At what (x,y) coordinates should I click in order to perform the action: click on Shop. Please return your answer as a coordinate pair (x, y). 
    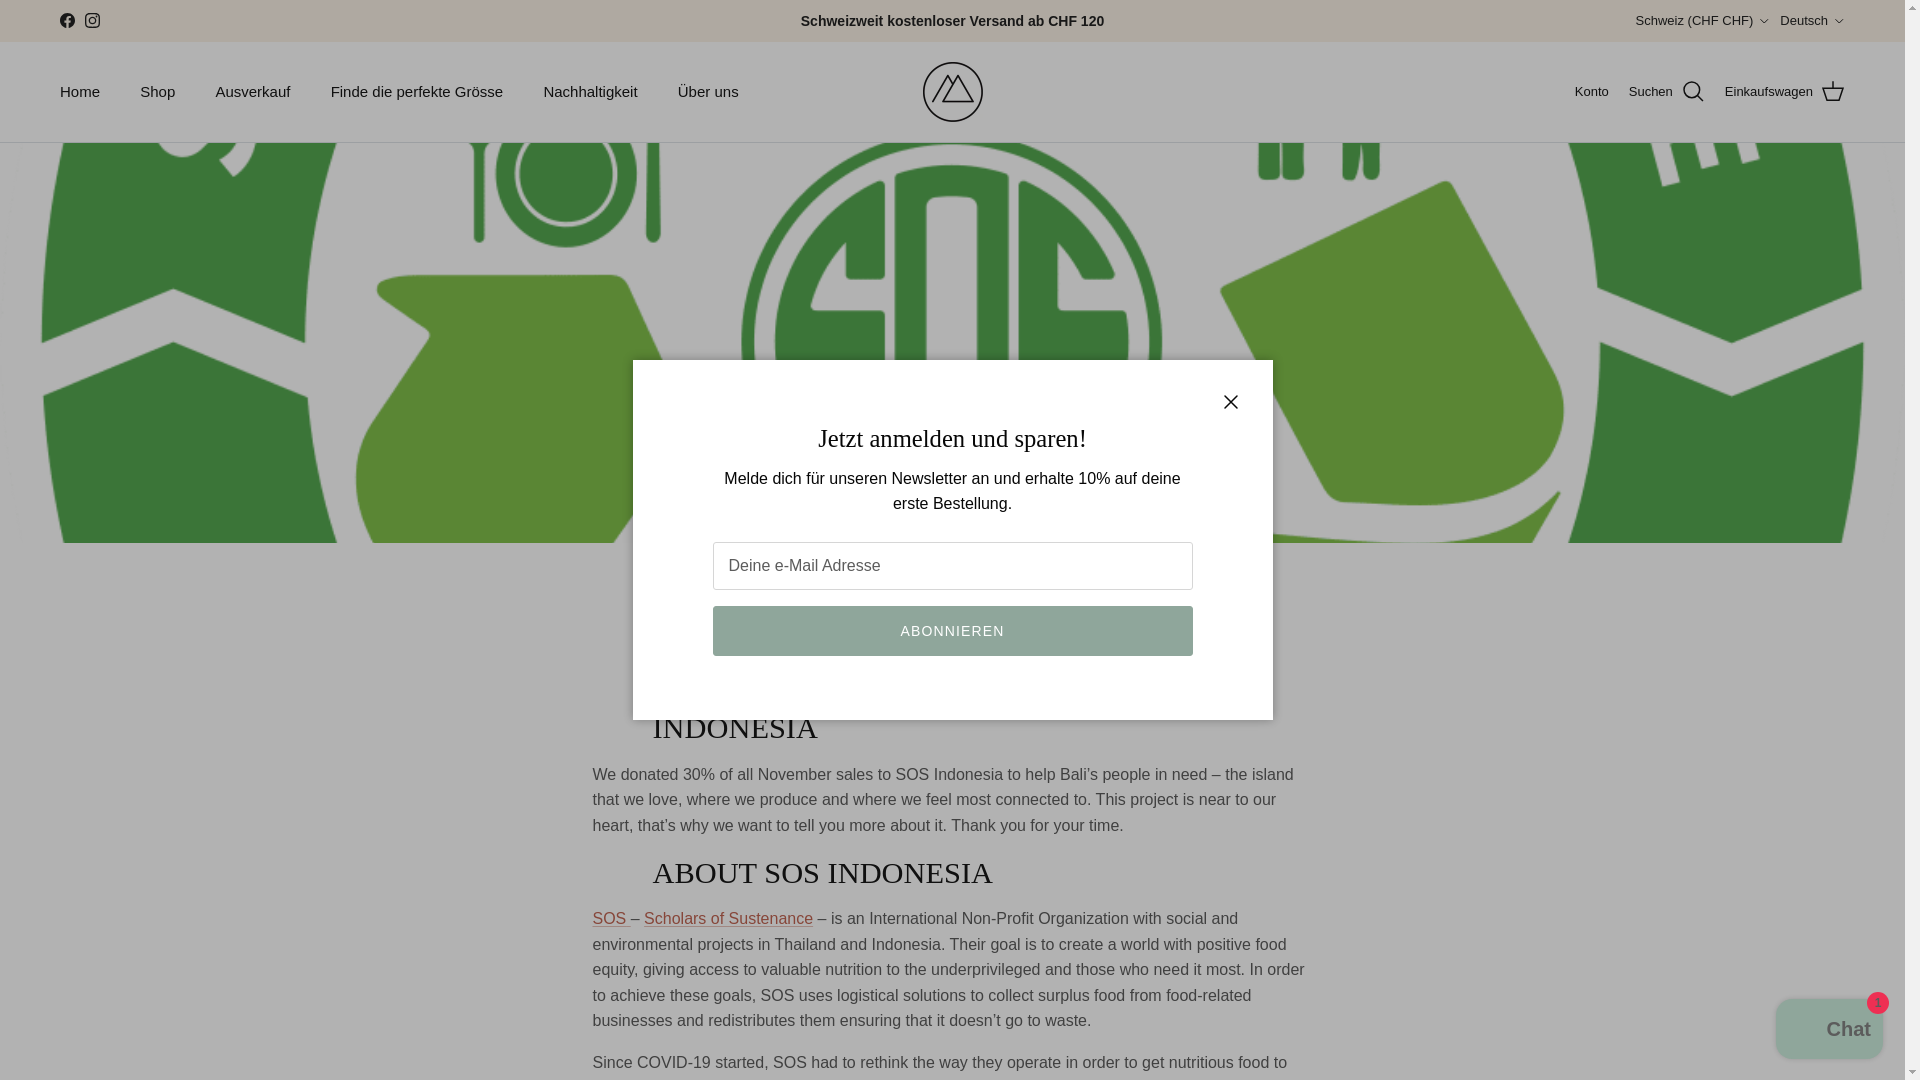
    Looking at the image, I should click on (158, 92).